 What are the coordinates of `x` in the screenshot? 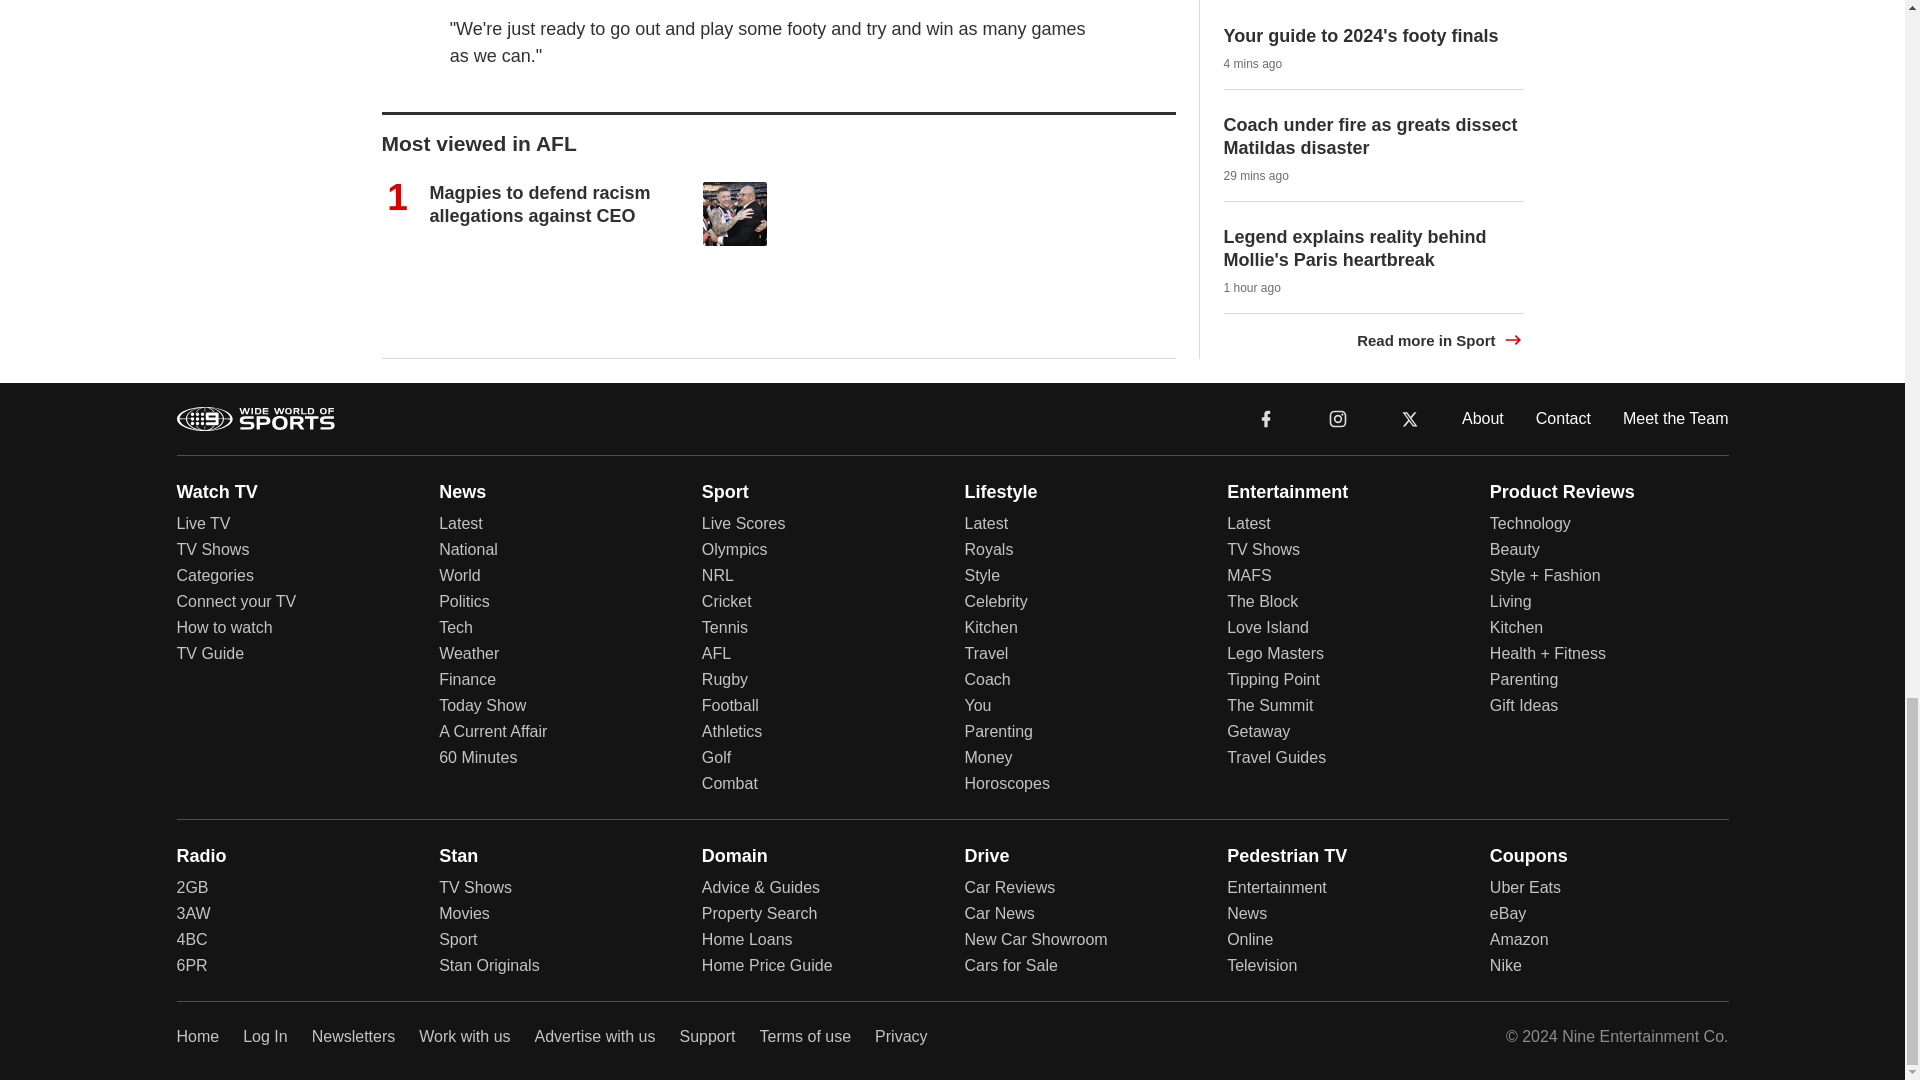 It's located at (1410, 418).